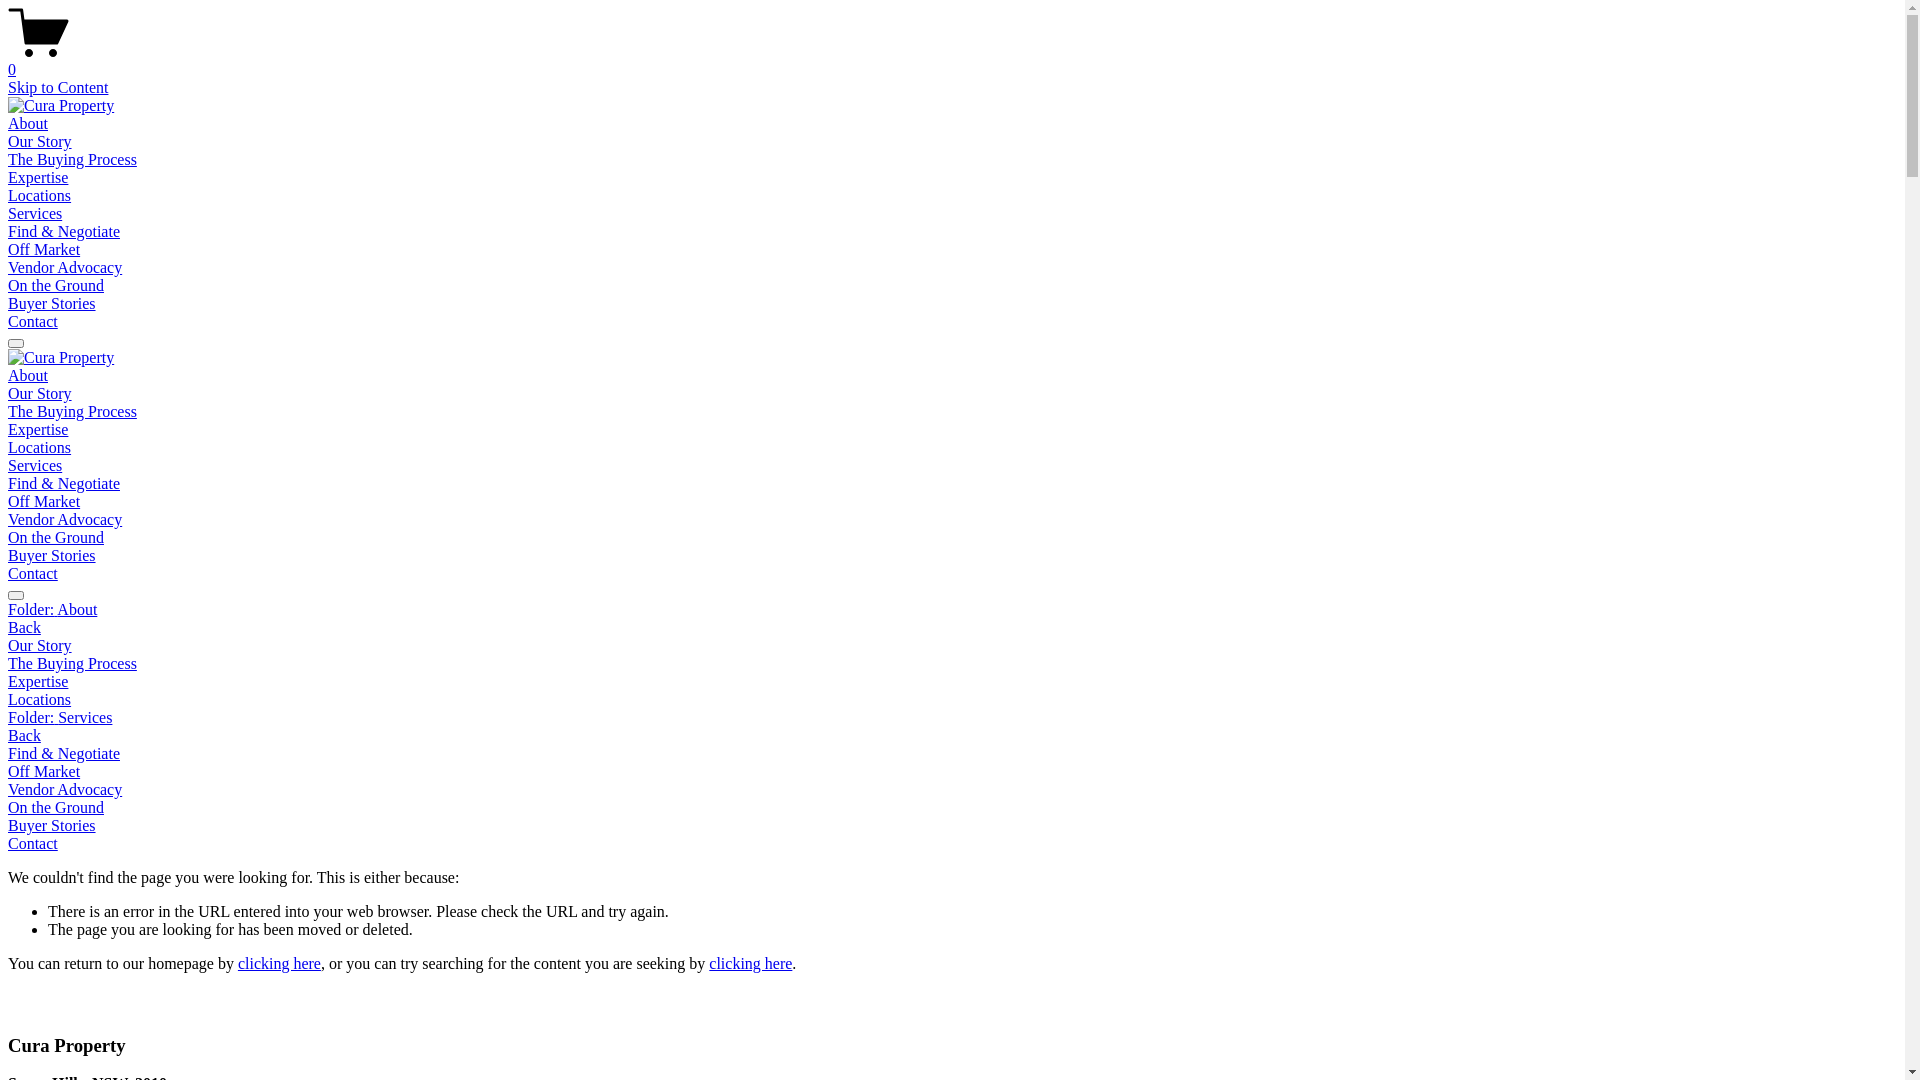 Image resolution: width=1920 pixels, height=1080 pixels. Describe the element at coordinates (72, 160) in the screenshot. I see `The Buying Process` at that location.